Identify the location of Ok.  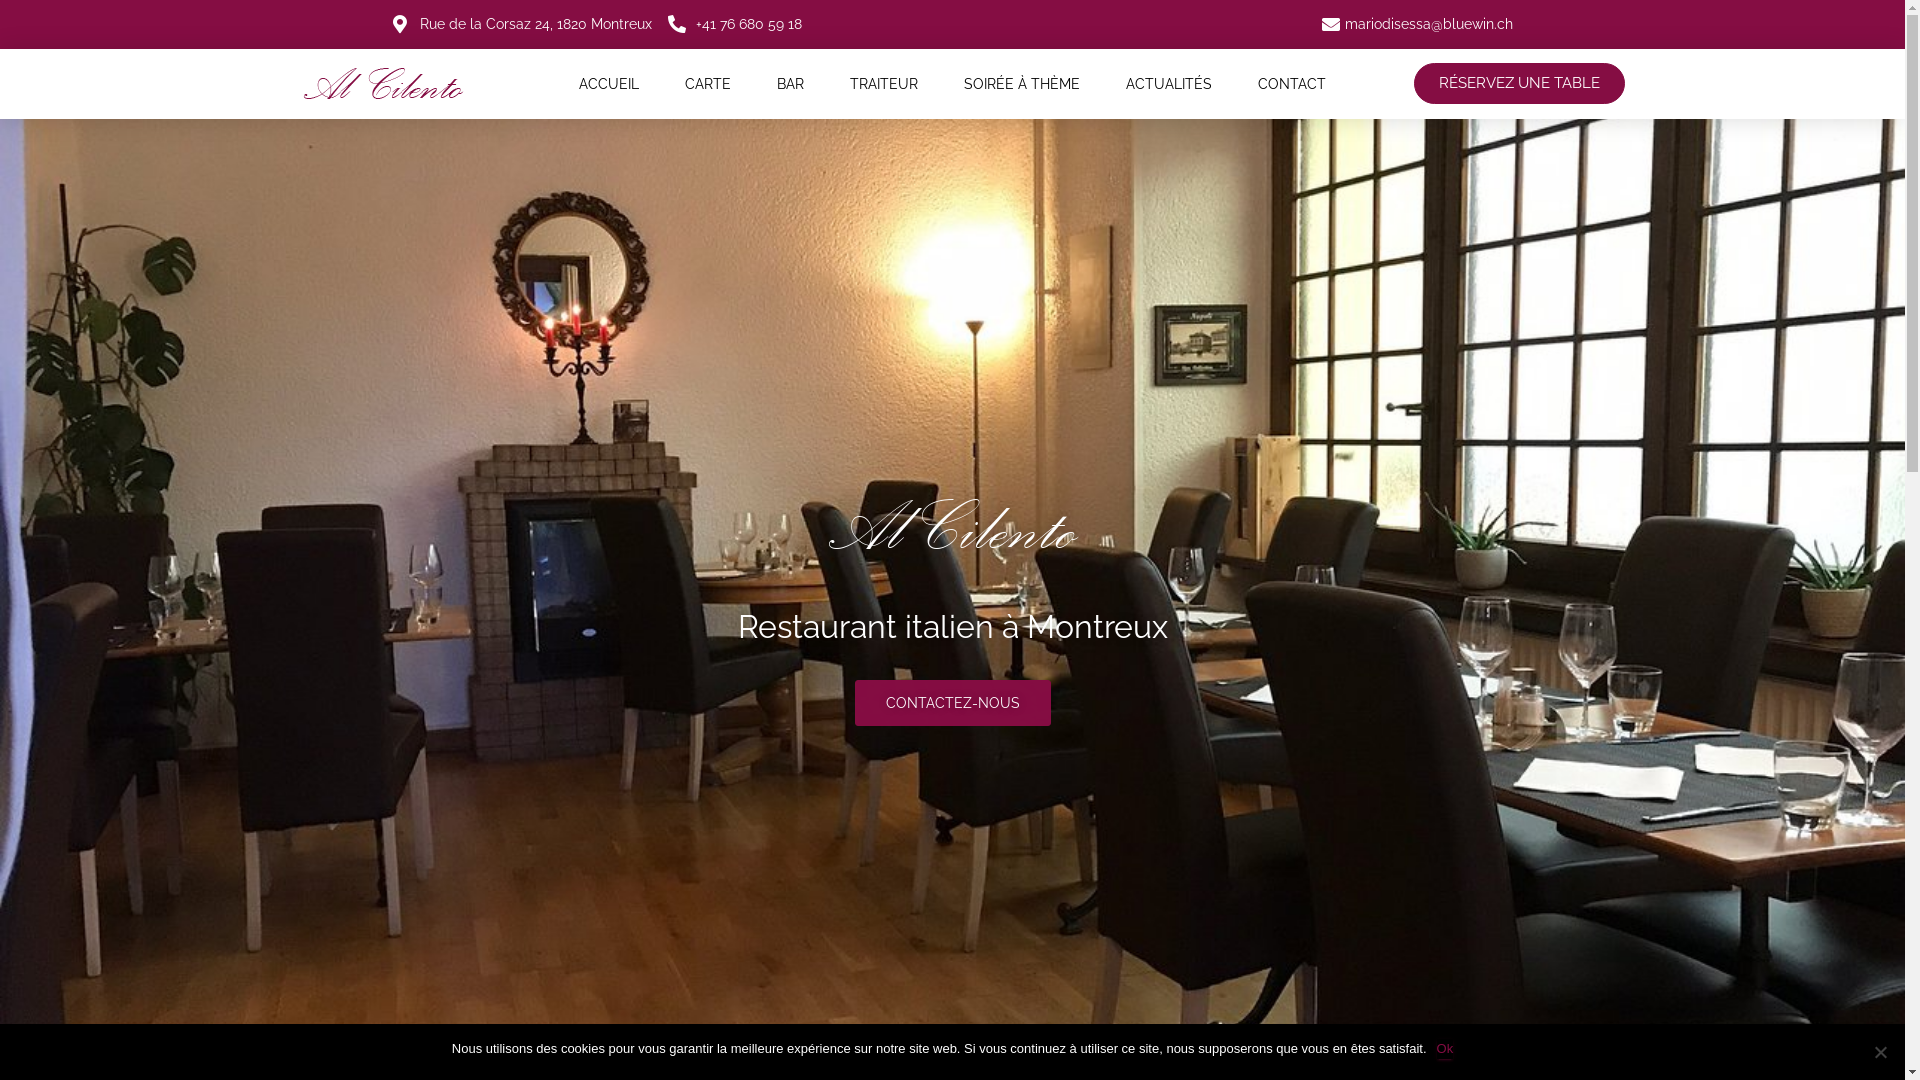
(1446, 1049).